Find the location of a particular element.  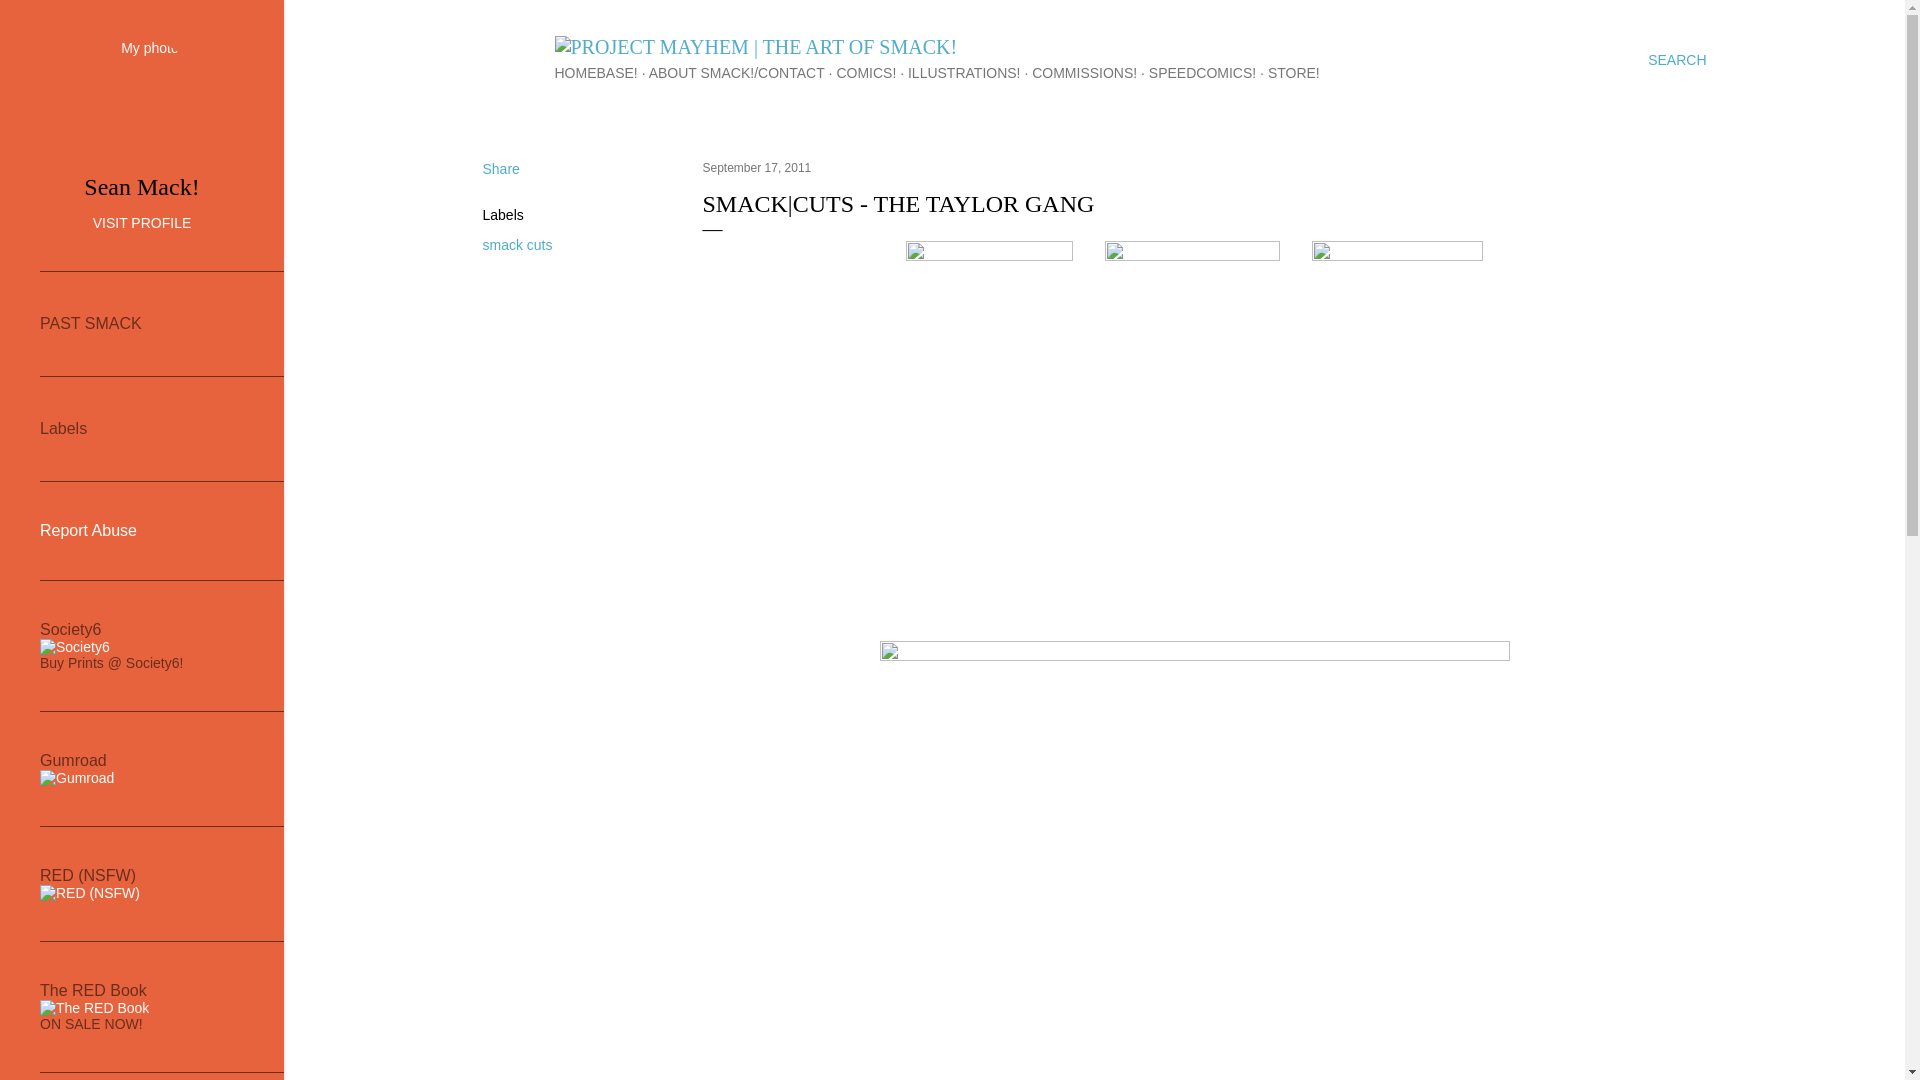

smack cuts is located at coordinates (516, 244).